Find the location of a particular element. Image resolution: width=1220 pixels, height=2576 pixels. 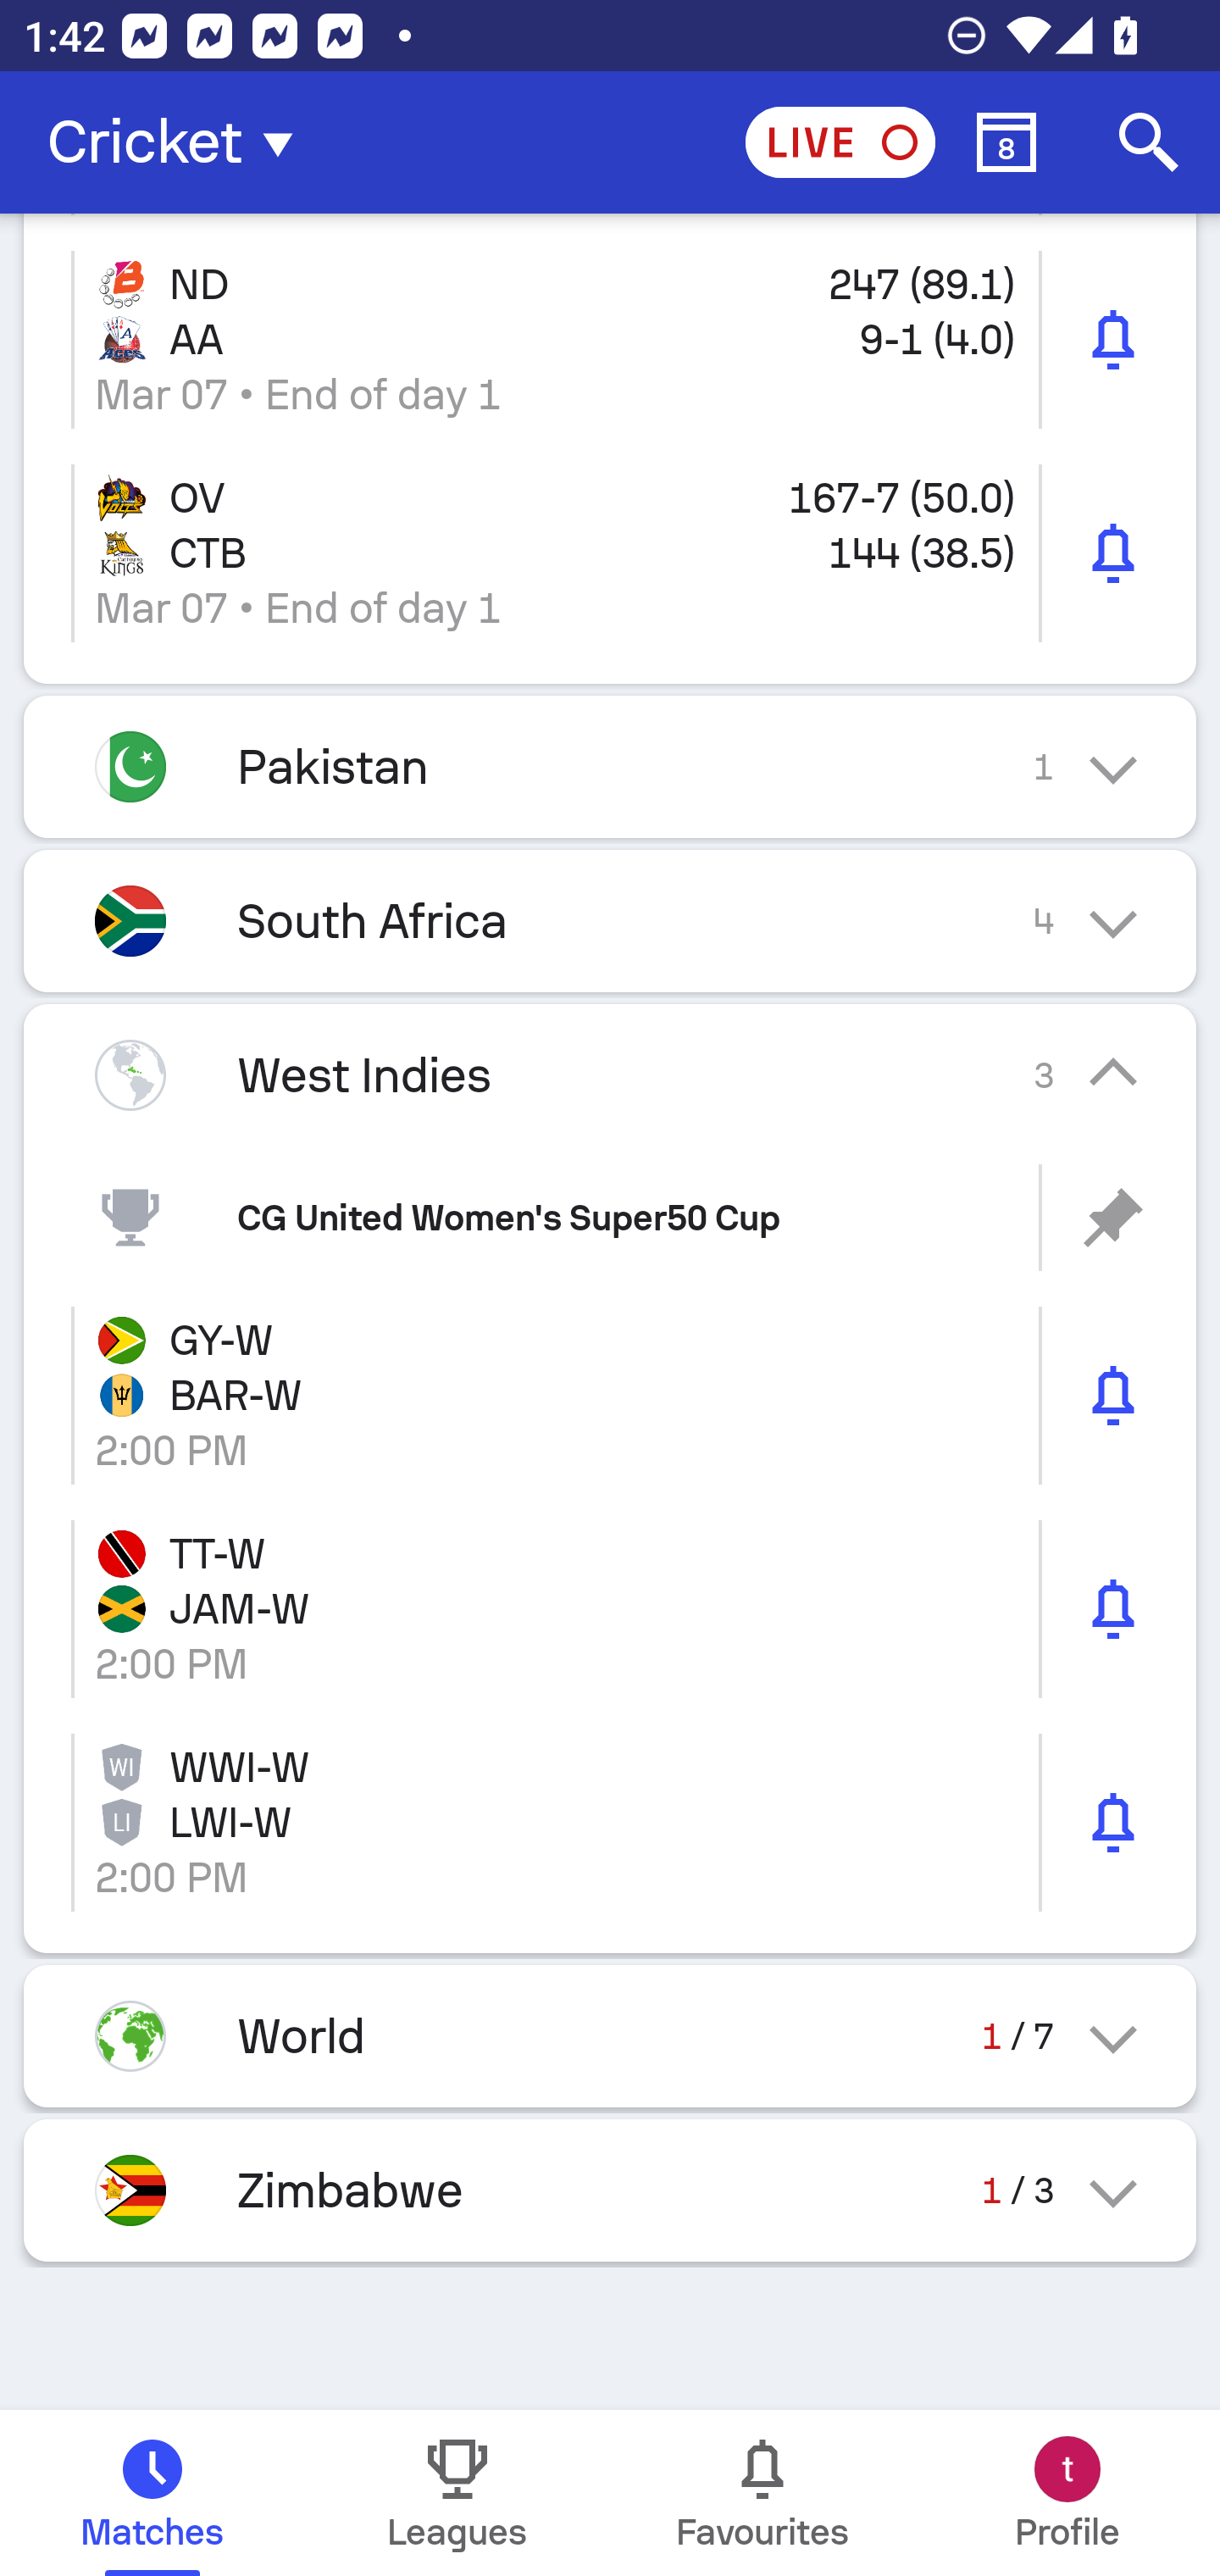

Zimbabwe 1 / 3 is located at coordinates (610, 2190).